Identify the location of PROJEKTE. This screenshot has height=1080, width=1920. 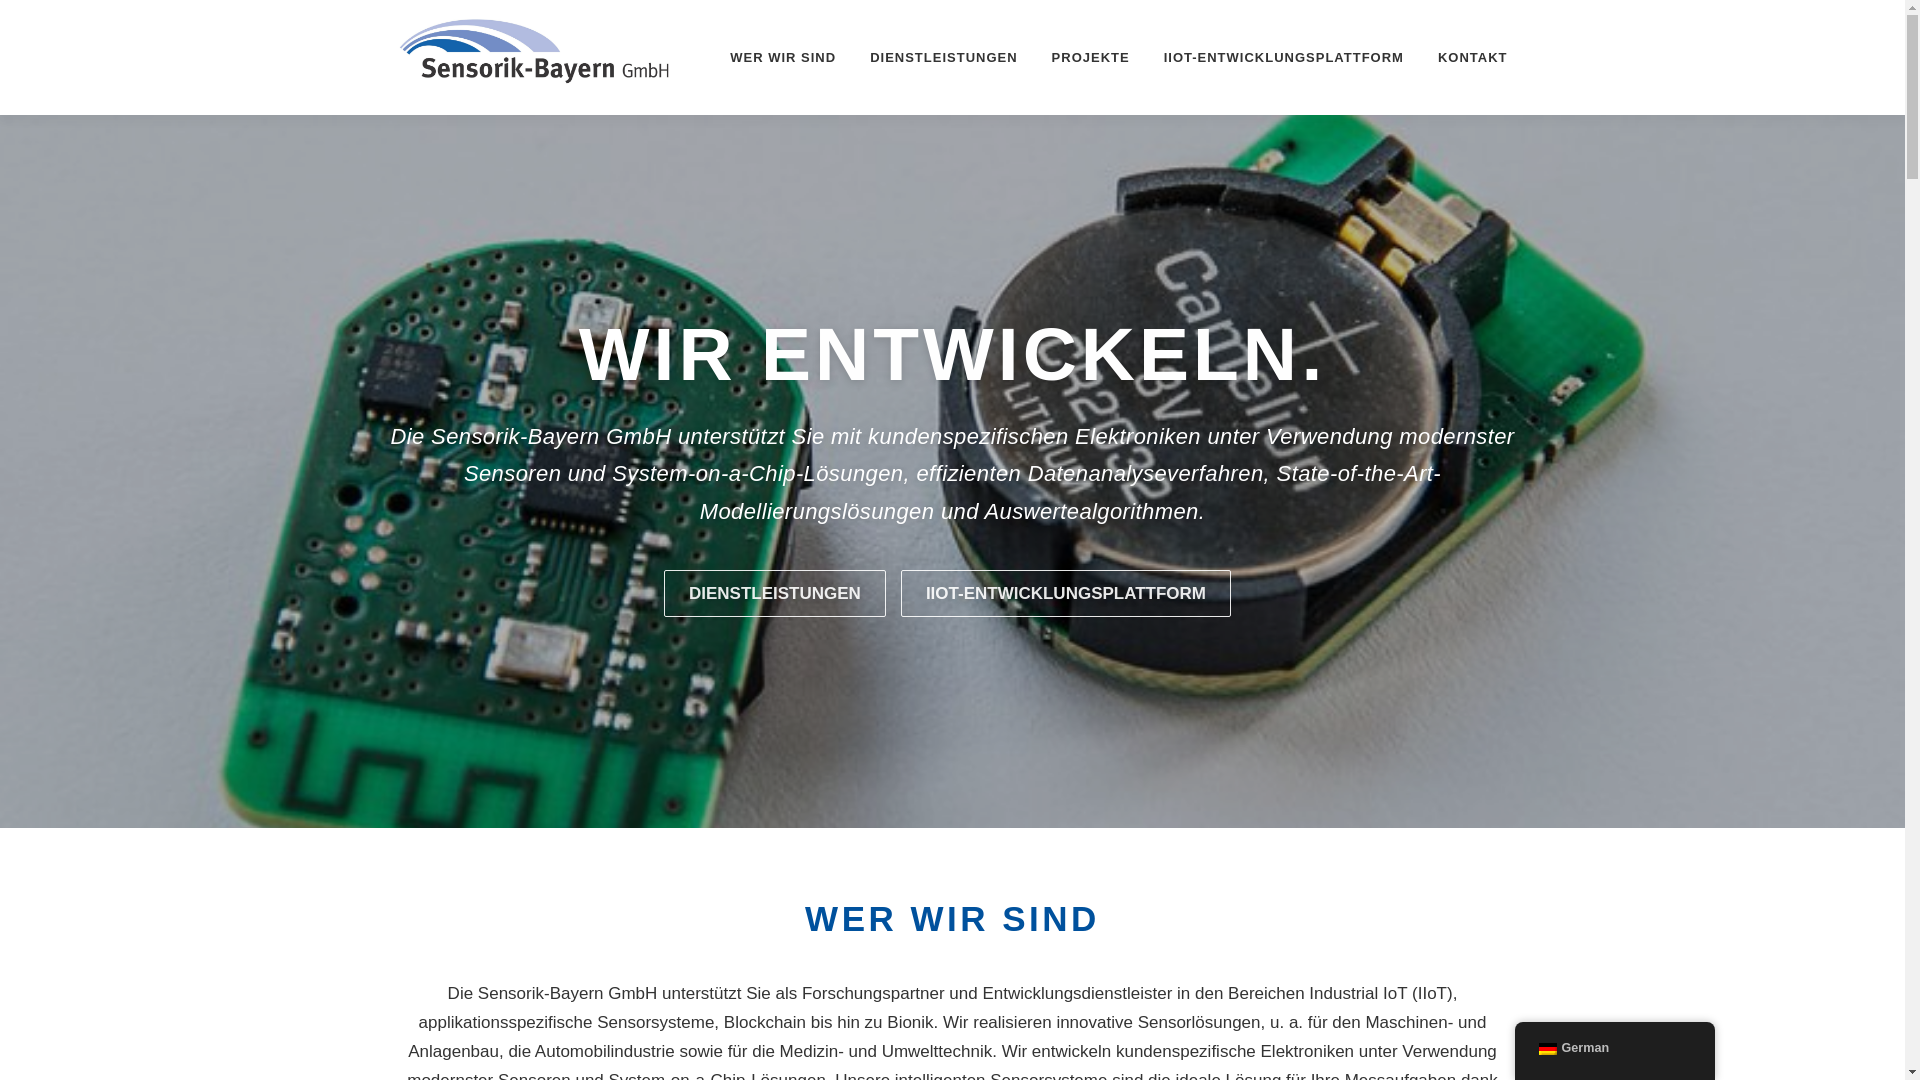
(1091, 58).